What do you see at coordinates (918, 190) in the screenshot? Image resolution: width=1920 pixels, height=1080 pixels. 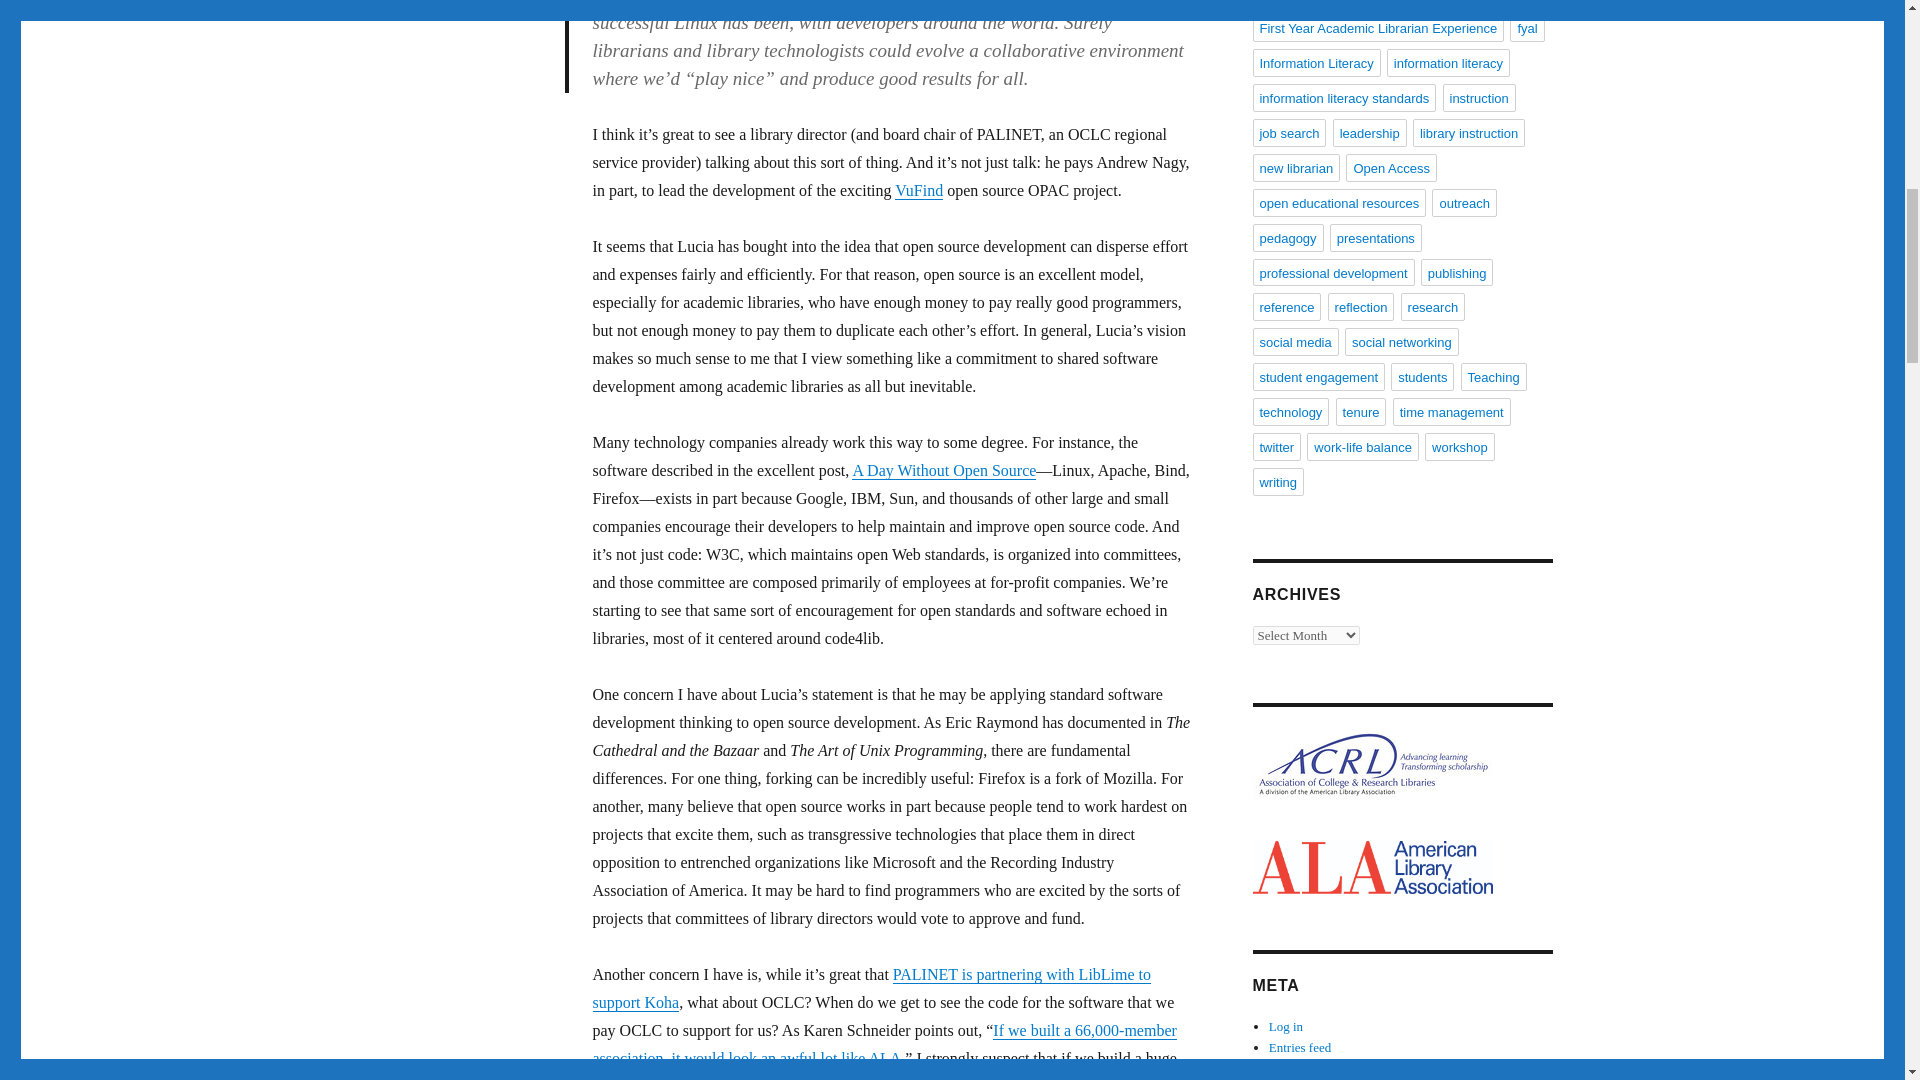 I see `VuFind` at bounding box center [918, 190].